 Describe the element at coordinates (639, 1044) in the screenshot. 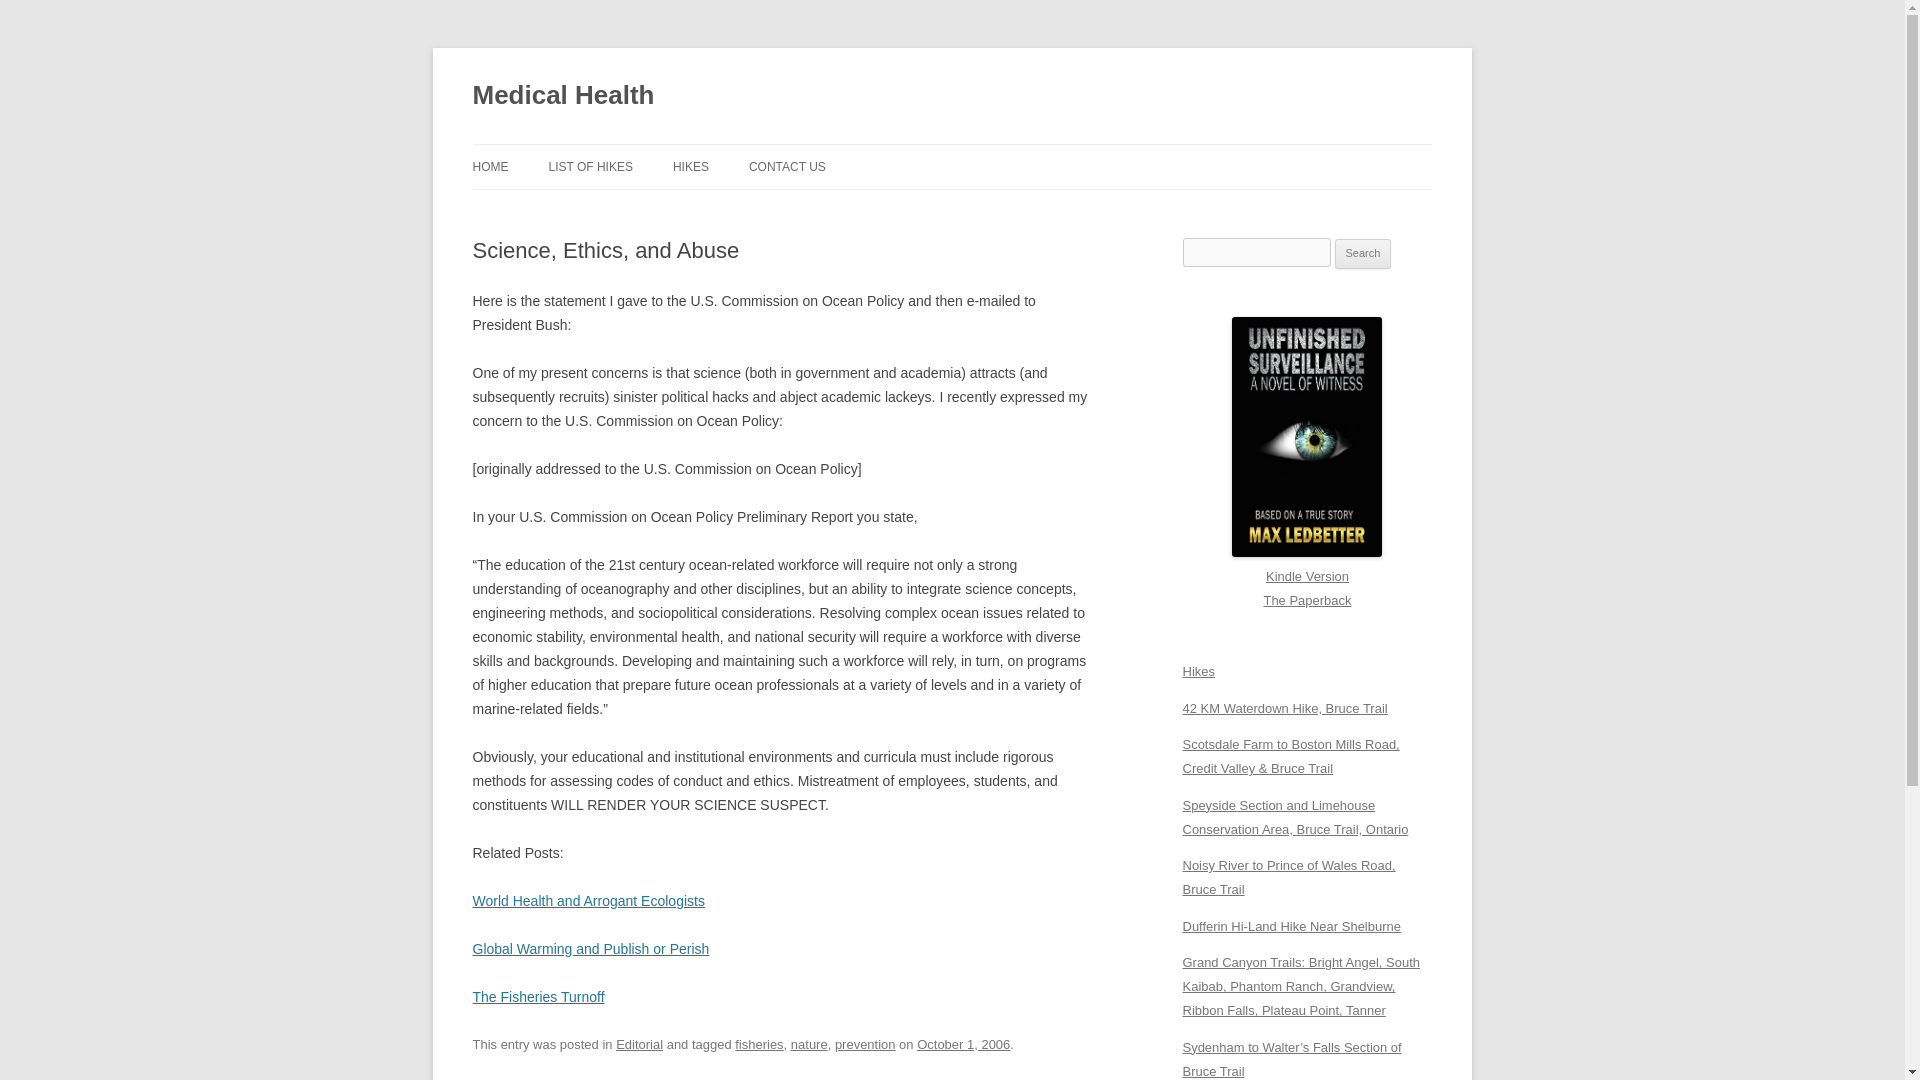

I see `Editorial` at that location.